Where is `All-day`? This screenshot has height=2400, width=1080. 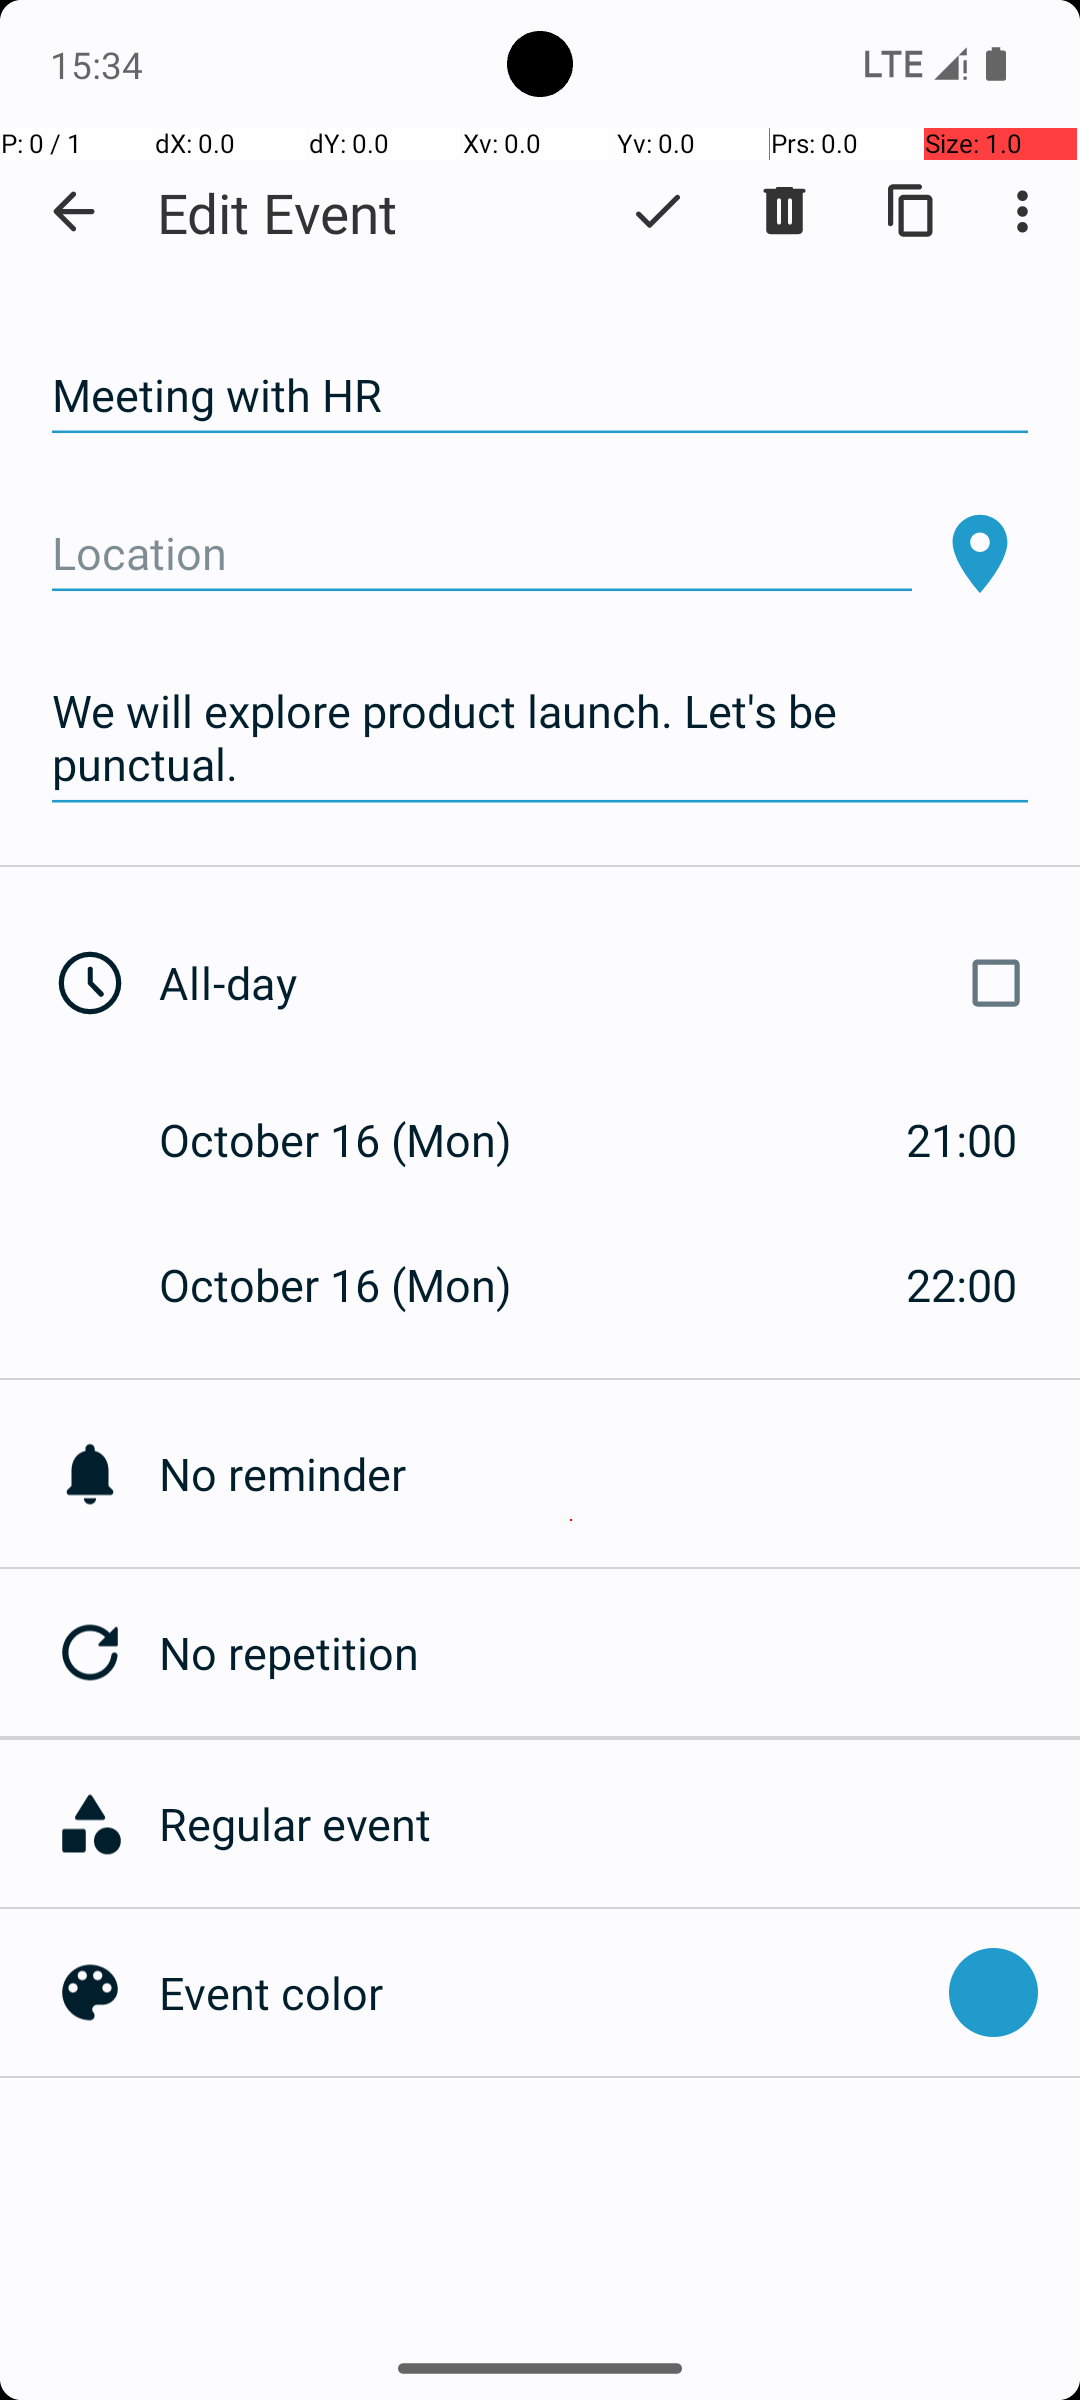
All-day is located at coordinates (598, 983).